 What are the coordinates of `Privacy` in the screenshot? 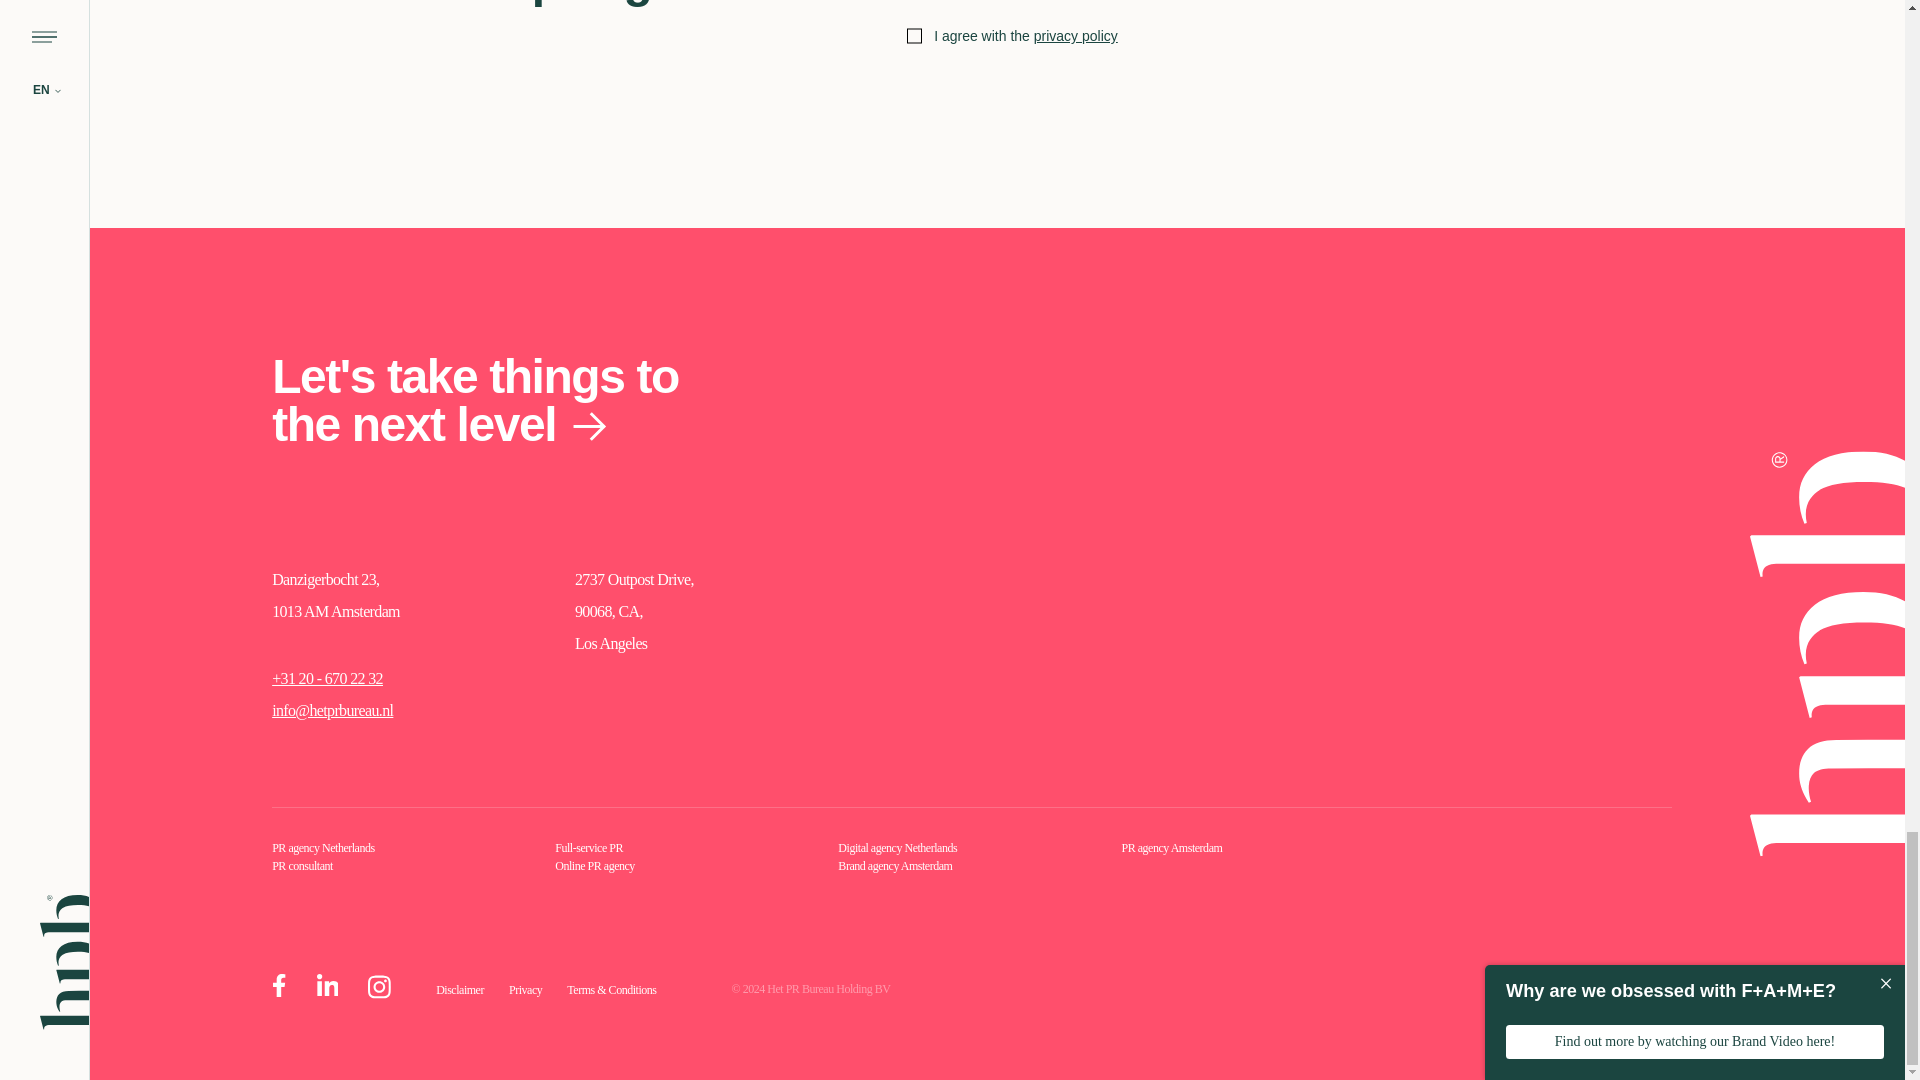 It's located at (524, 989).